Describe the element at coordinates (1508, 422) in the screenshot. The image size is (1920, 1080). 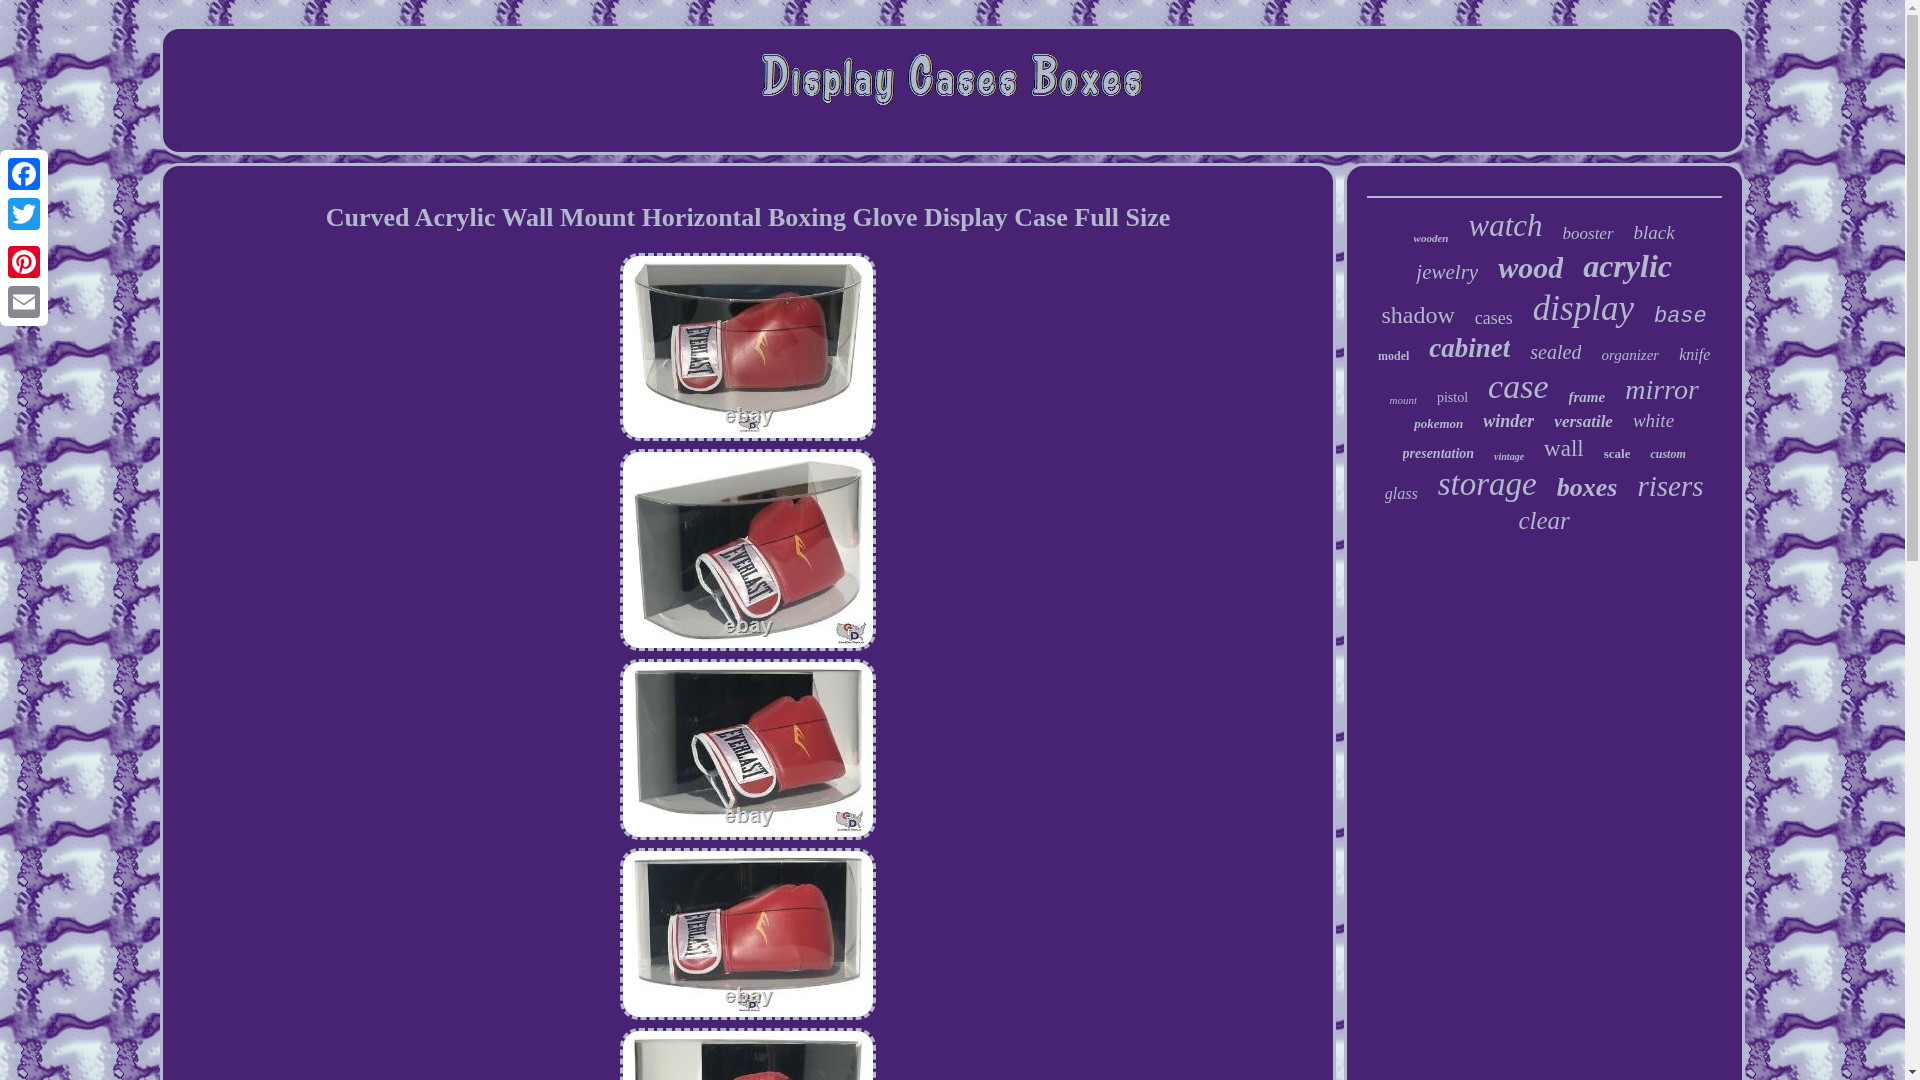
I see `winder` at that location.